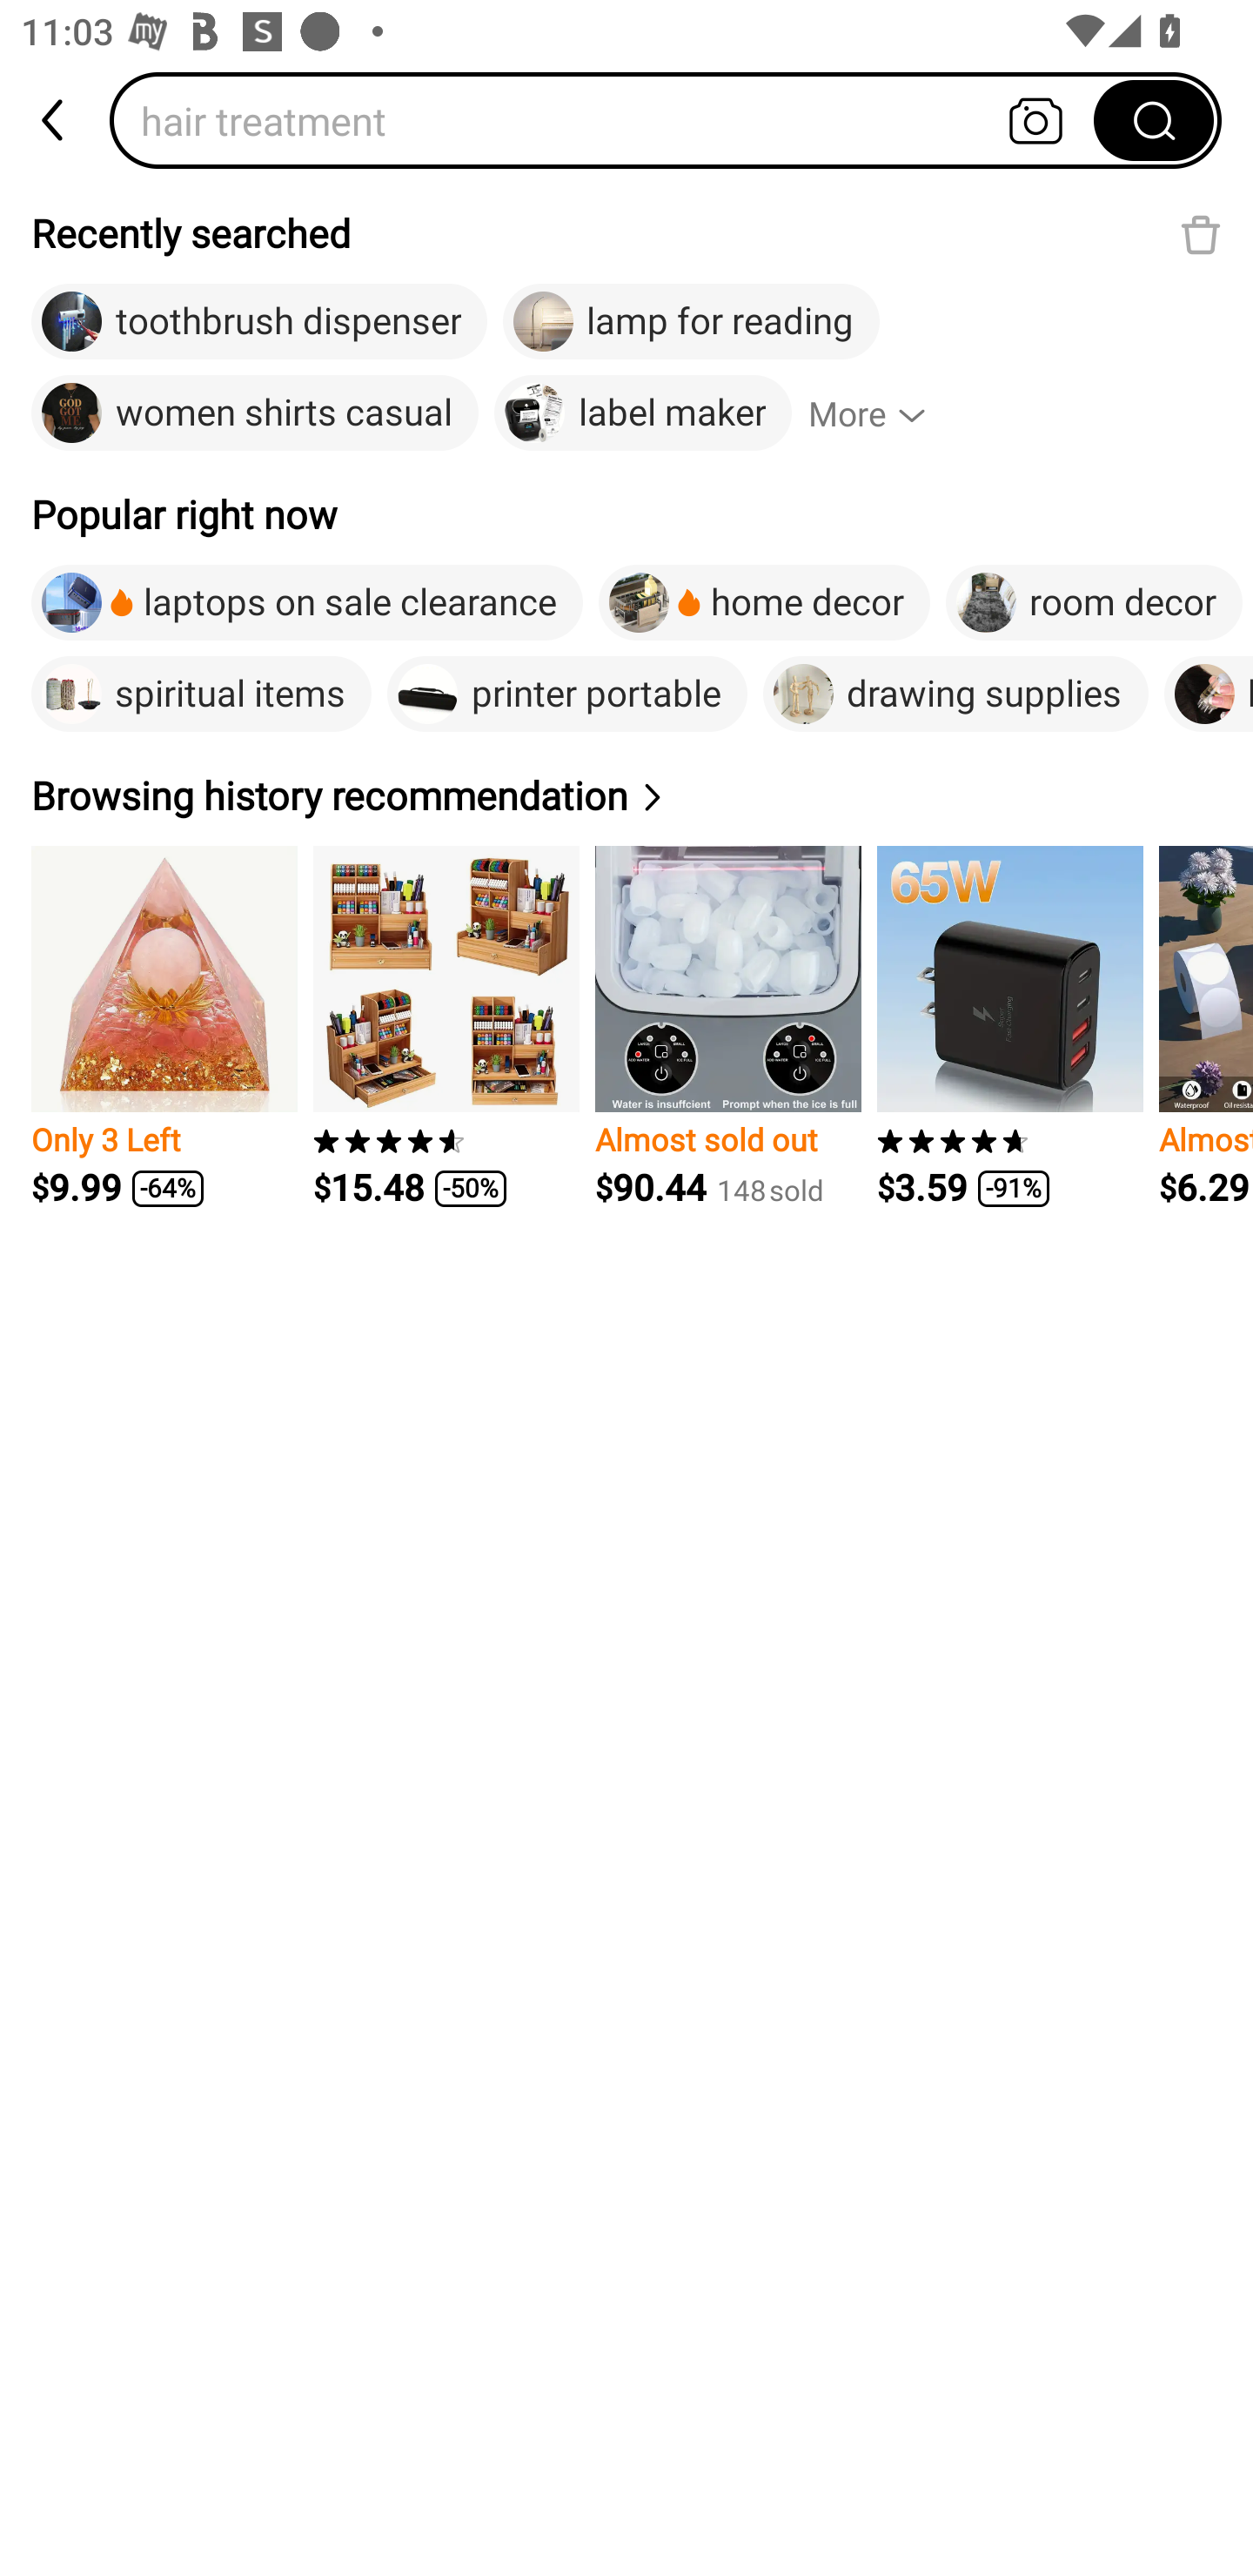 The height and width of the screenshot is (2576, 1253). I want to click on home decor, so click(764, 602).